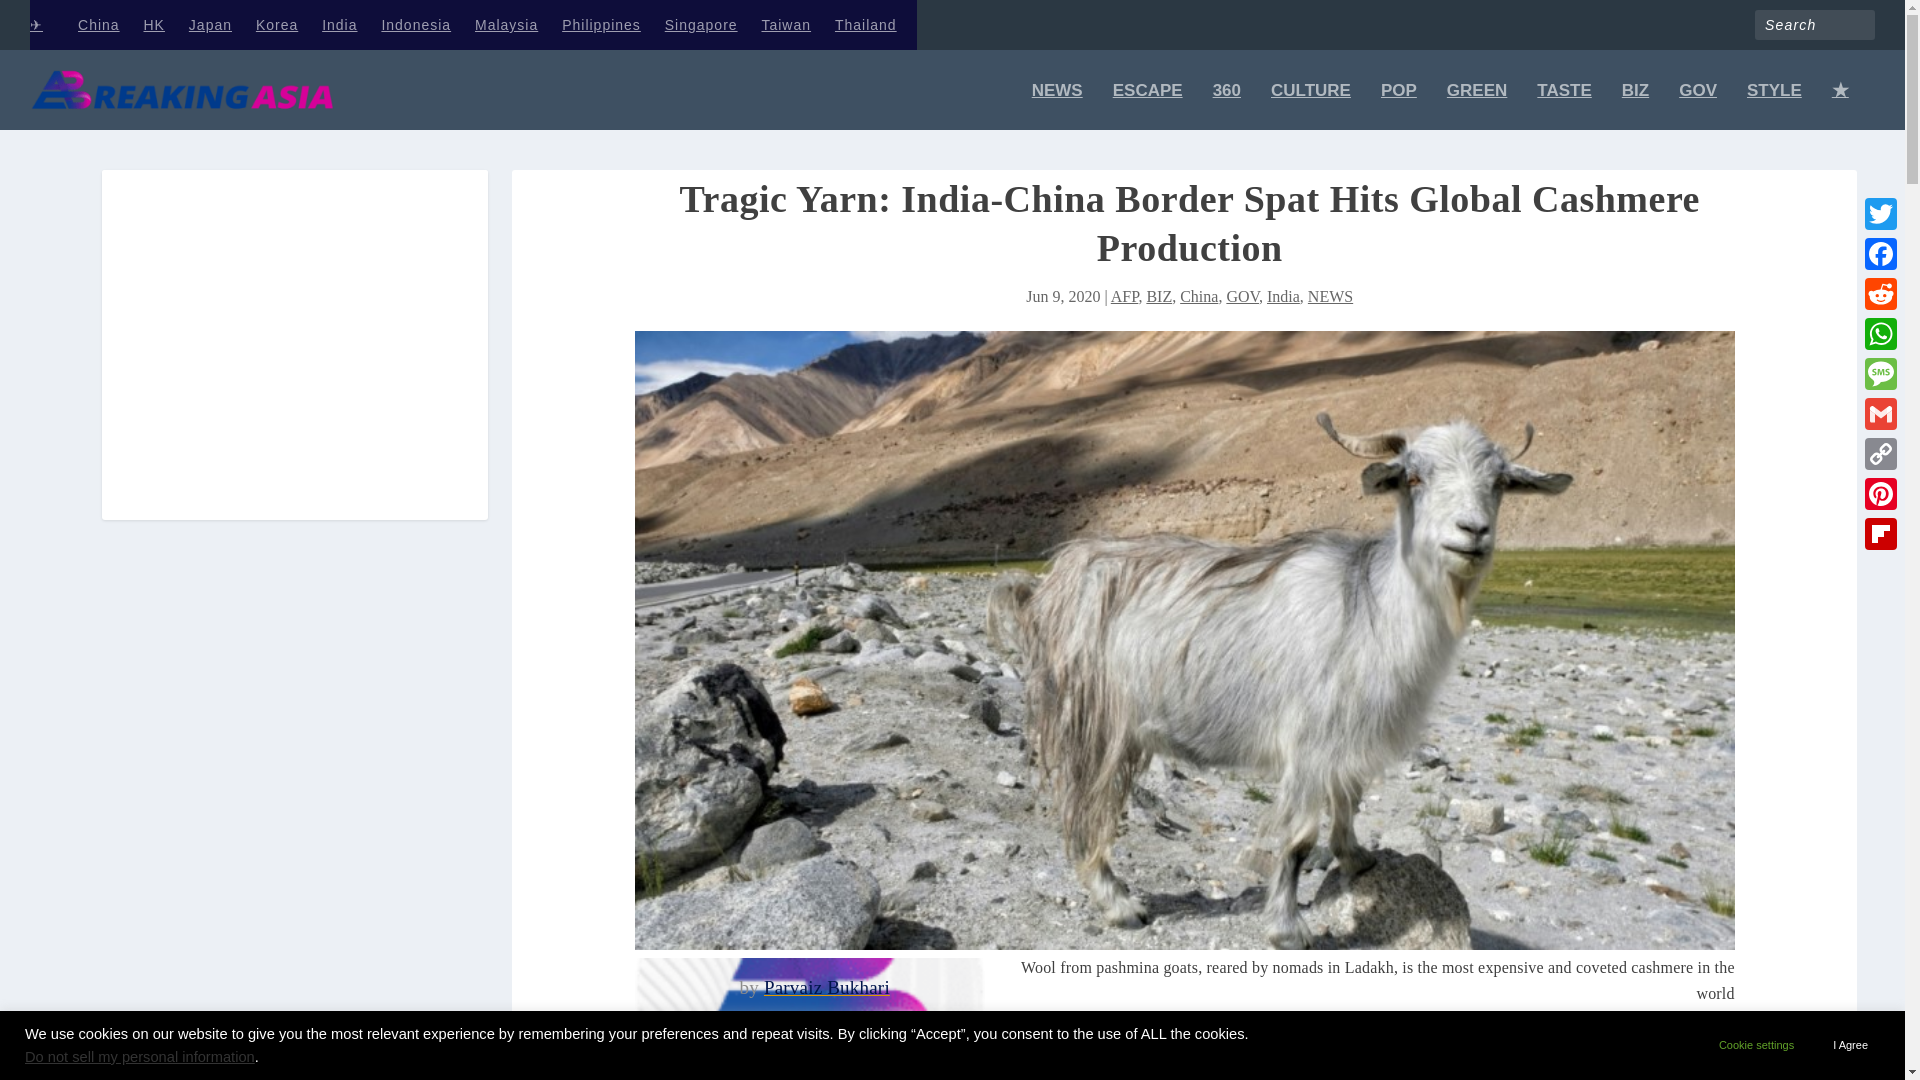 The height and width of the screenshot is (1080, 1920). What do you see at coordinates (1477, 106) in the screenshot?
I see `GREEN` at bounding box center [1477, 106].